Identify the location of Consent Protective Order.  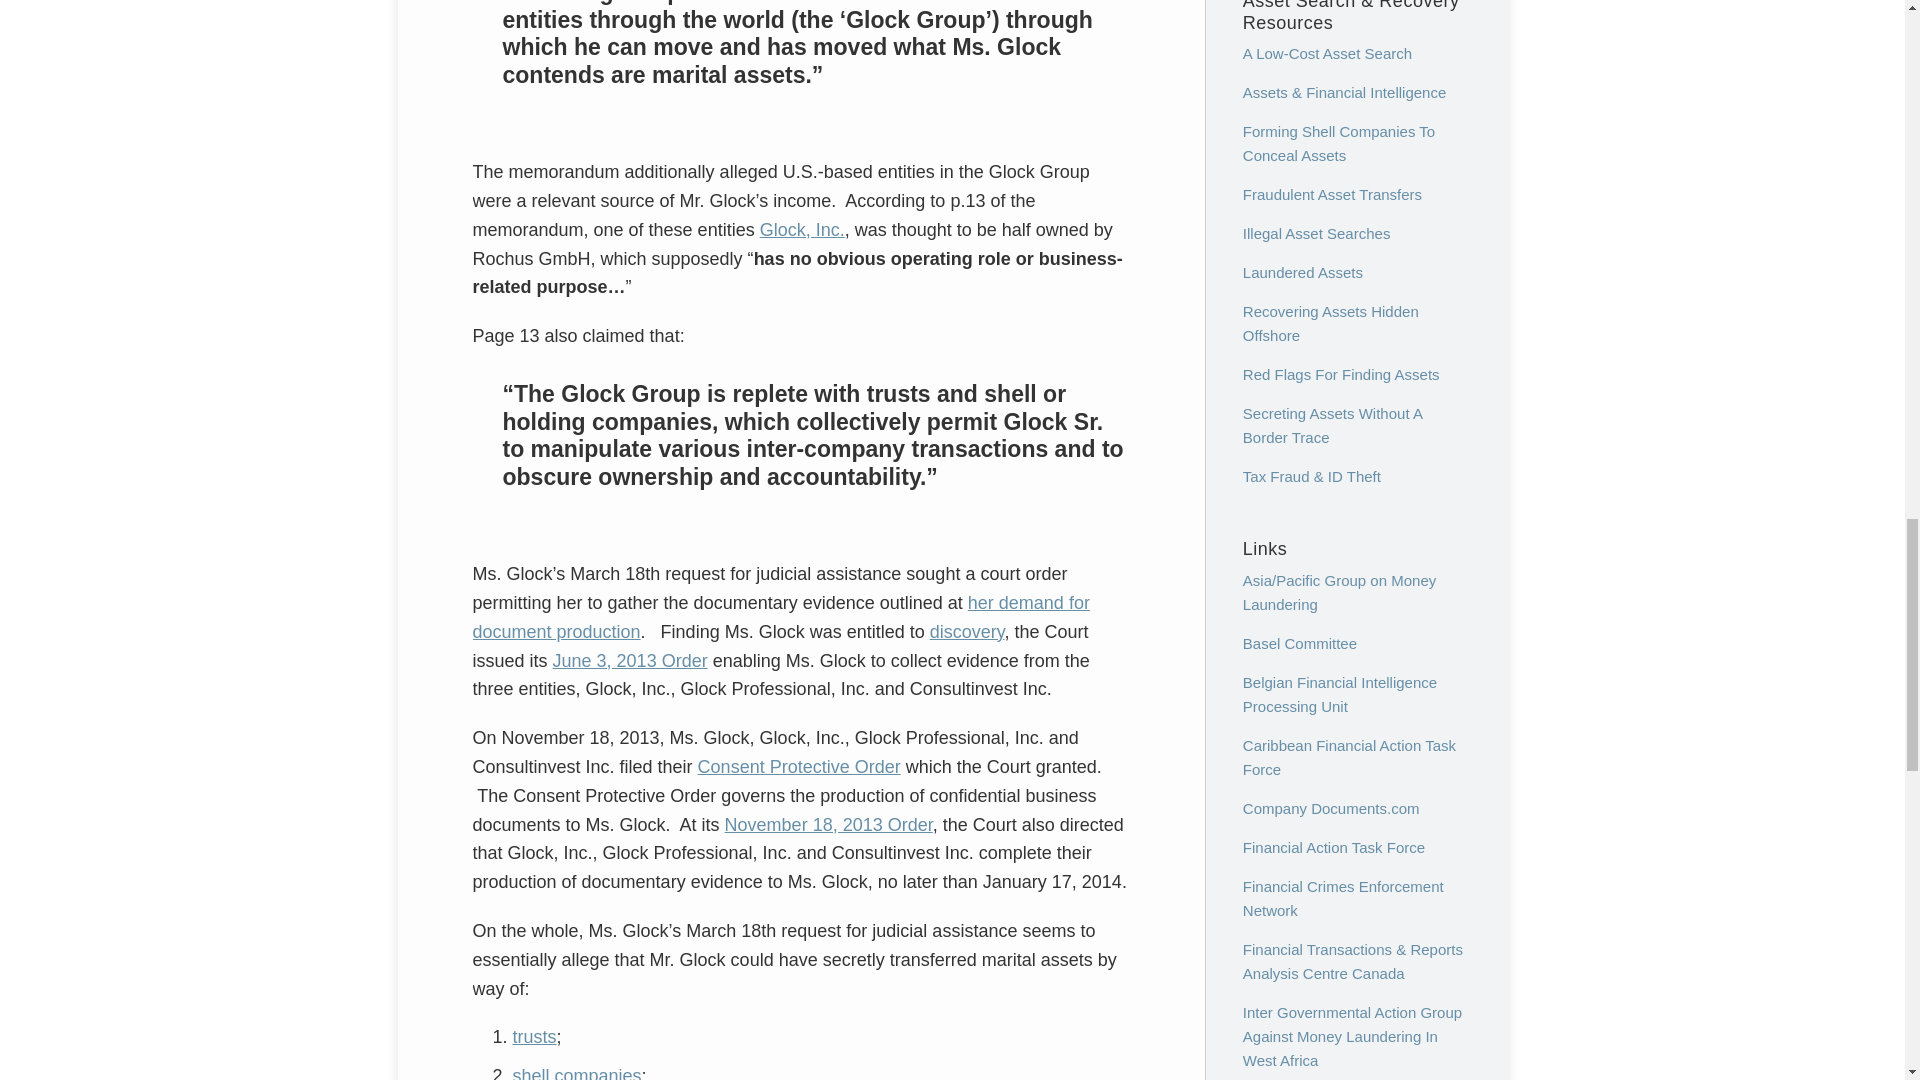
(799, 766).